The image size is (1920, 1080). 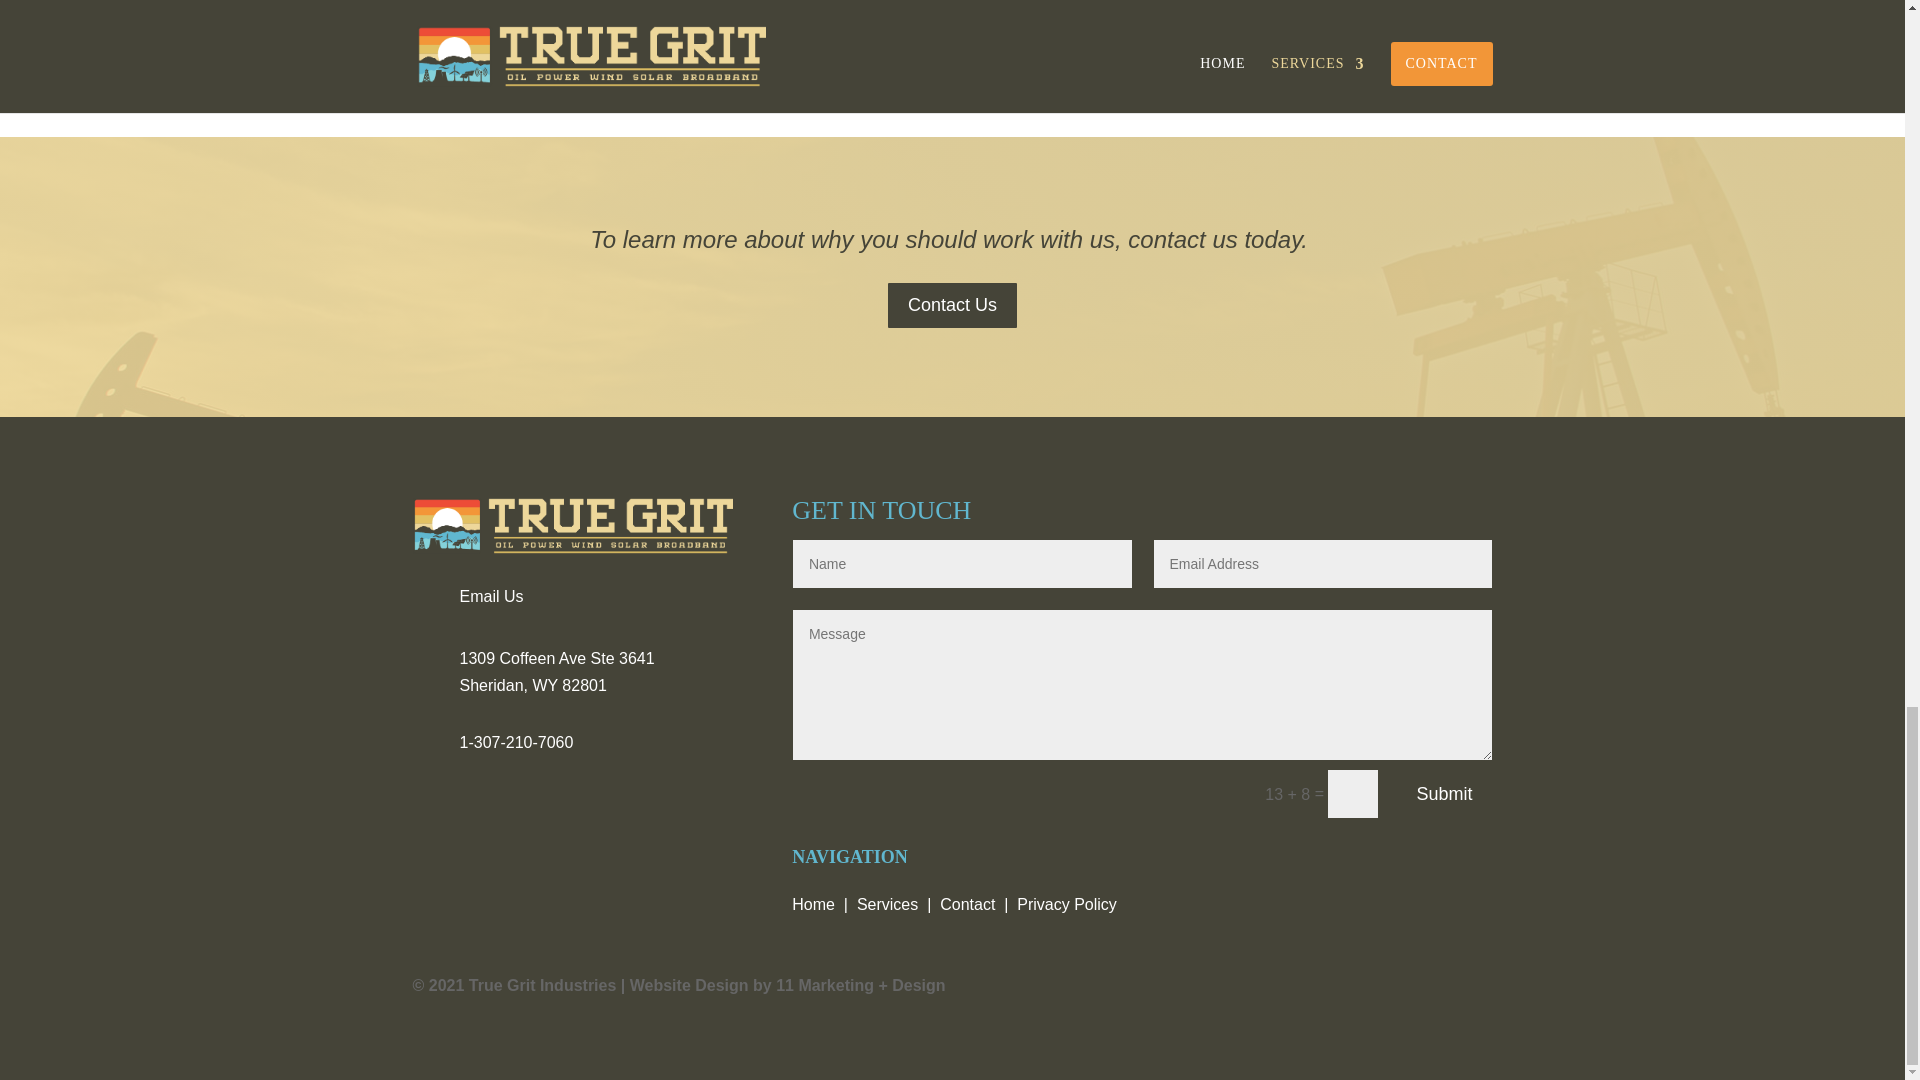 I want to click on Contact Us, so click(x=952, y=305).